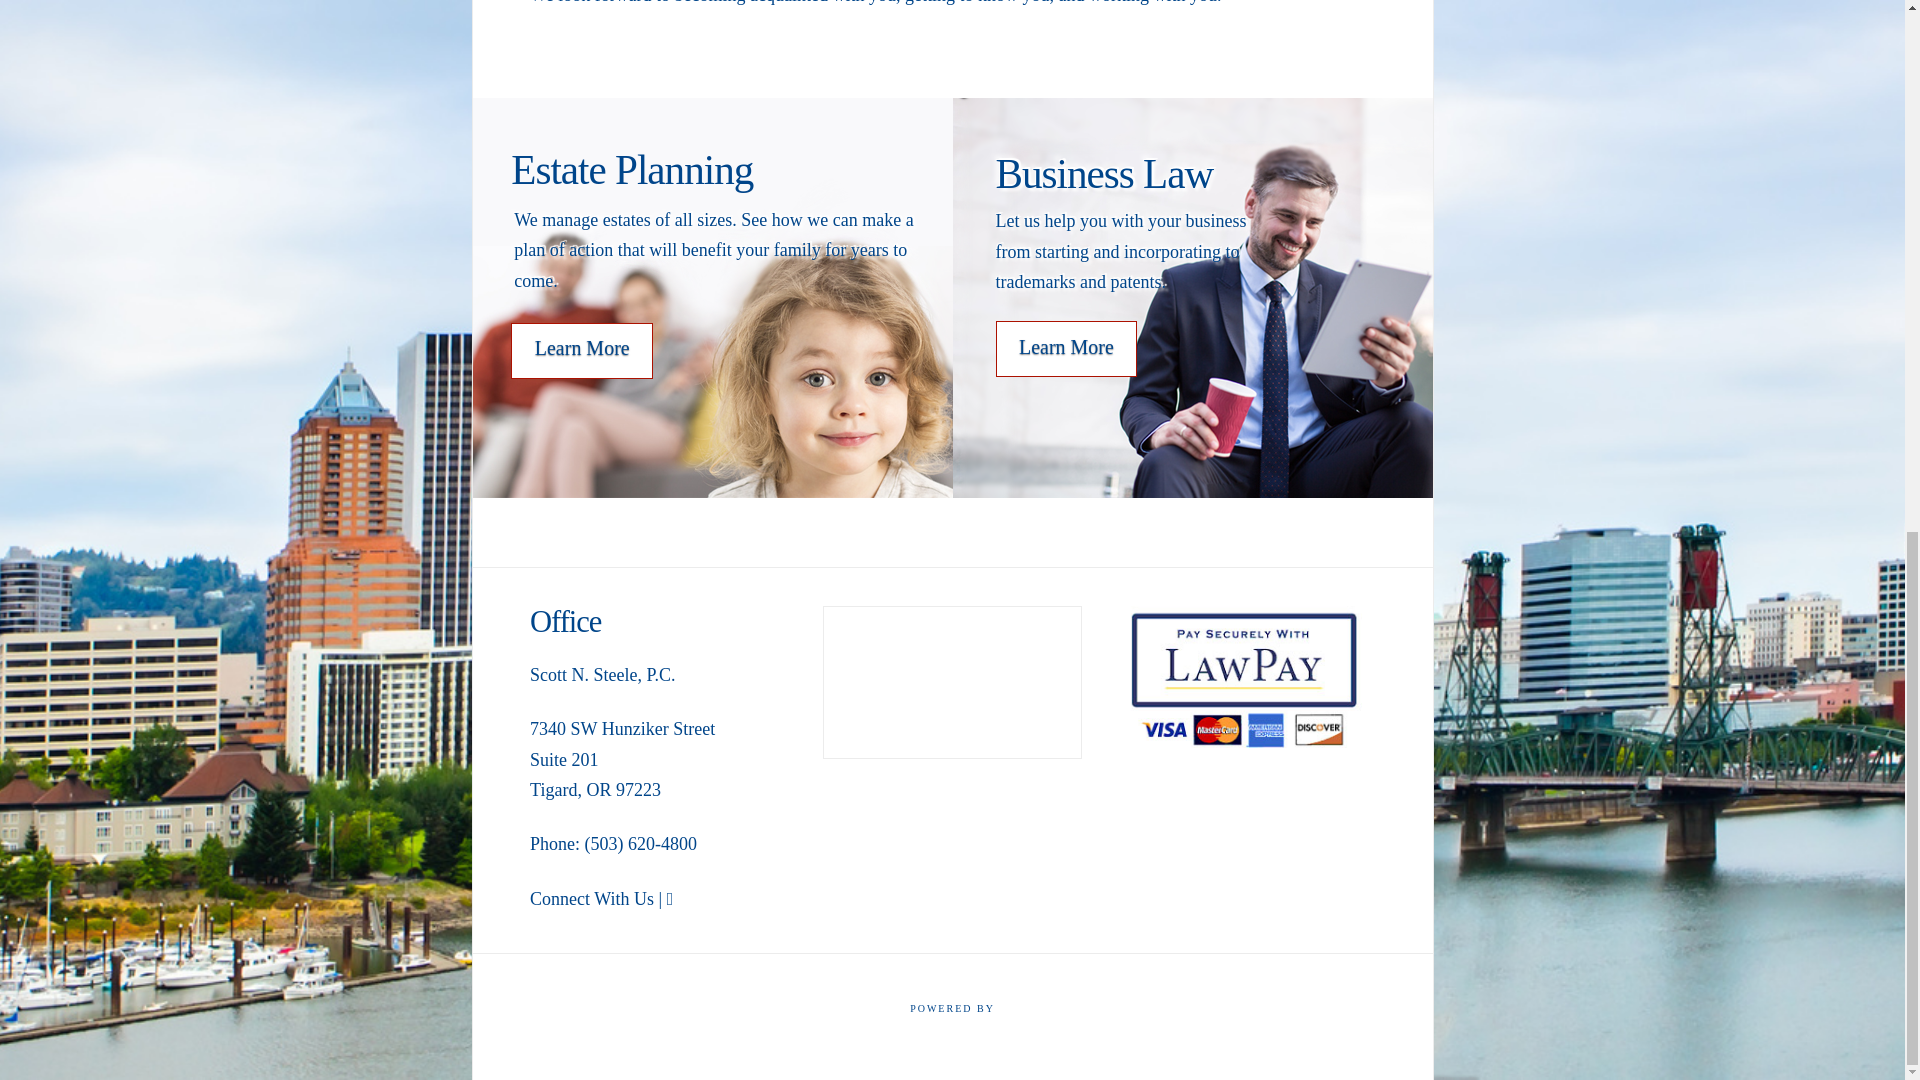 This screenshot has width=1920, height=1080. Describe the element at coordinates (952, 1022) in the screenshot. I see `Powerd by Prepared marketing` at that location.